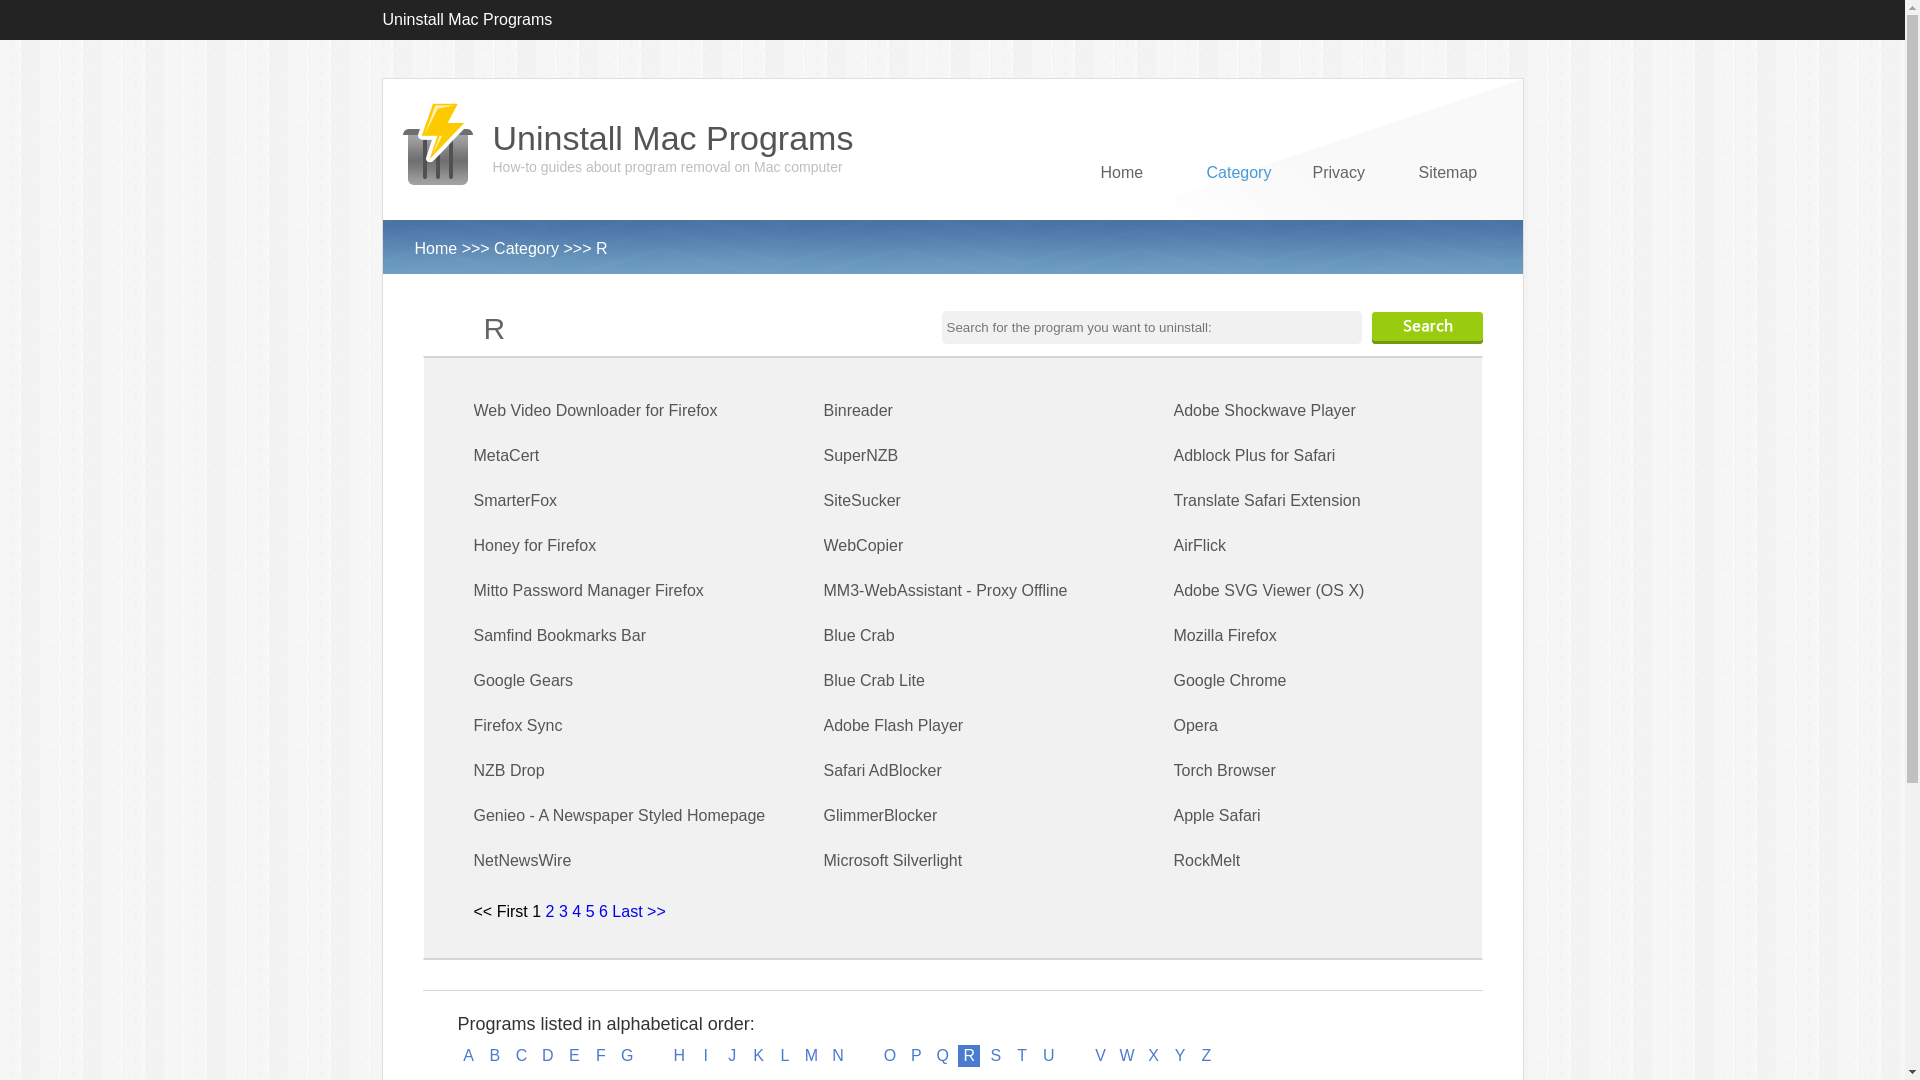 This screenshot has height=1080, width=1920. I want to click on Translate Safari Extension, so click(1268, 500).